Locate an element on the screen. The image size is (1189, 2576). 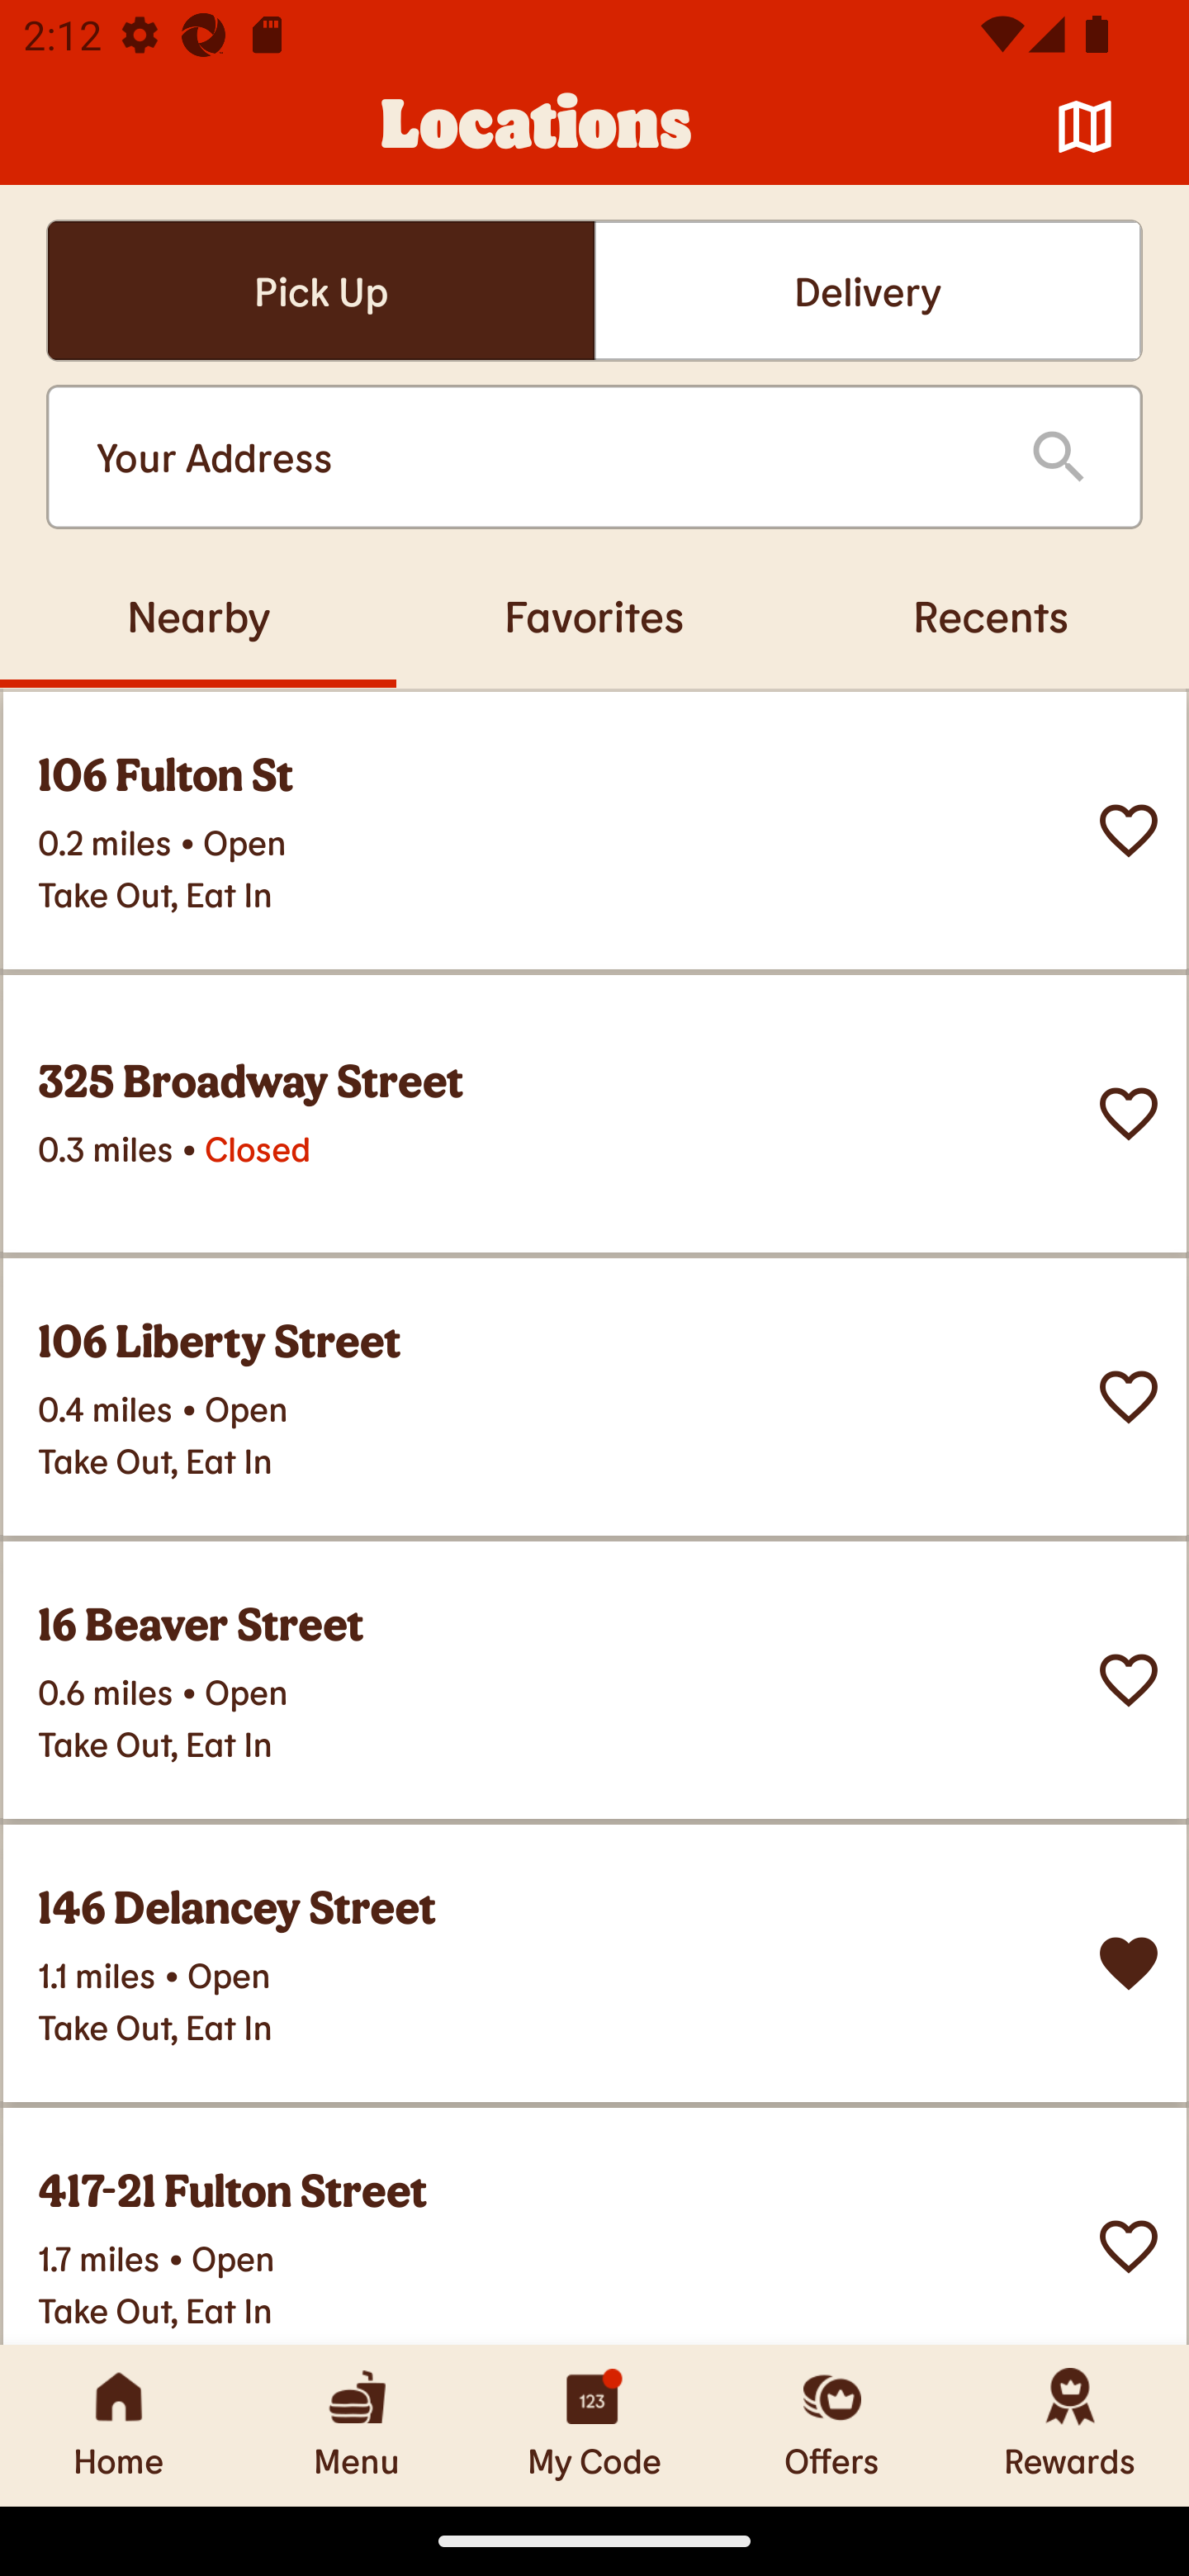
Recents is located at coordinates (991, 615).